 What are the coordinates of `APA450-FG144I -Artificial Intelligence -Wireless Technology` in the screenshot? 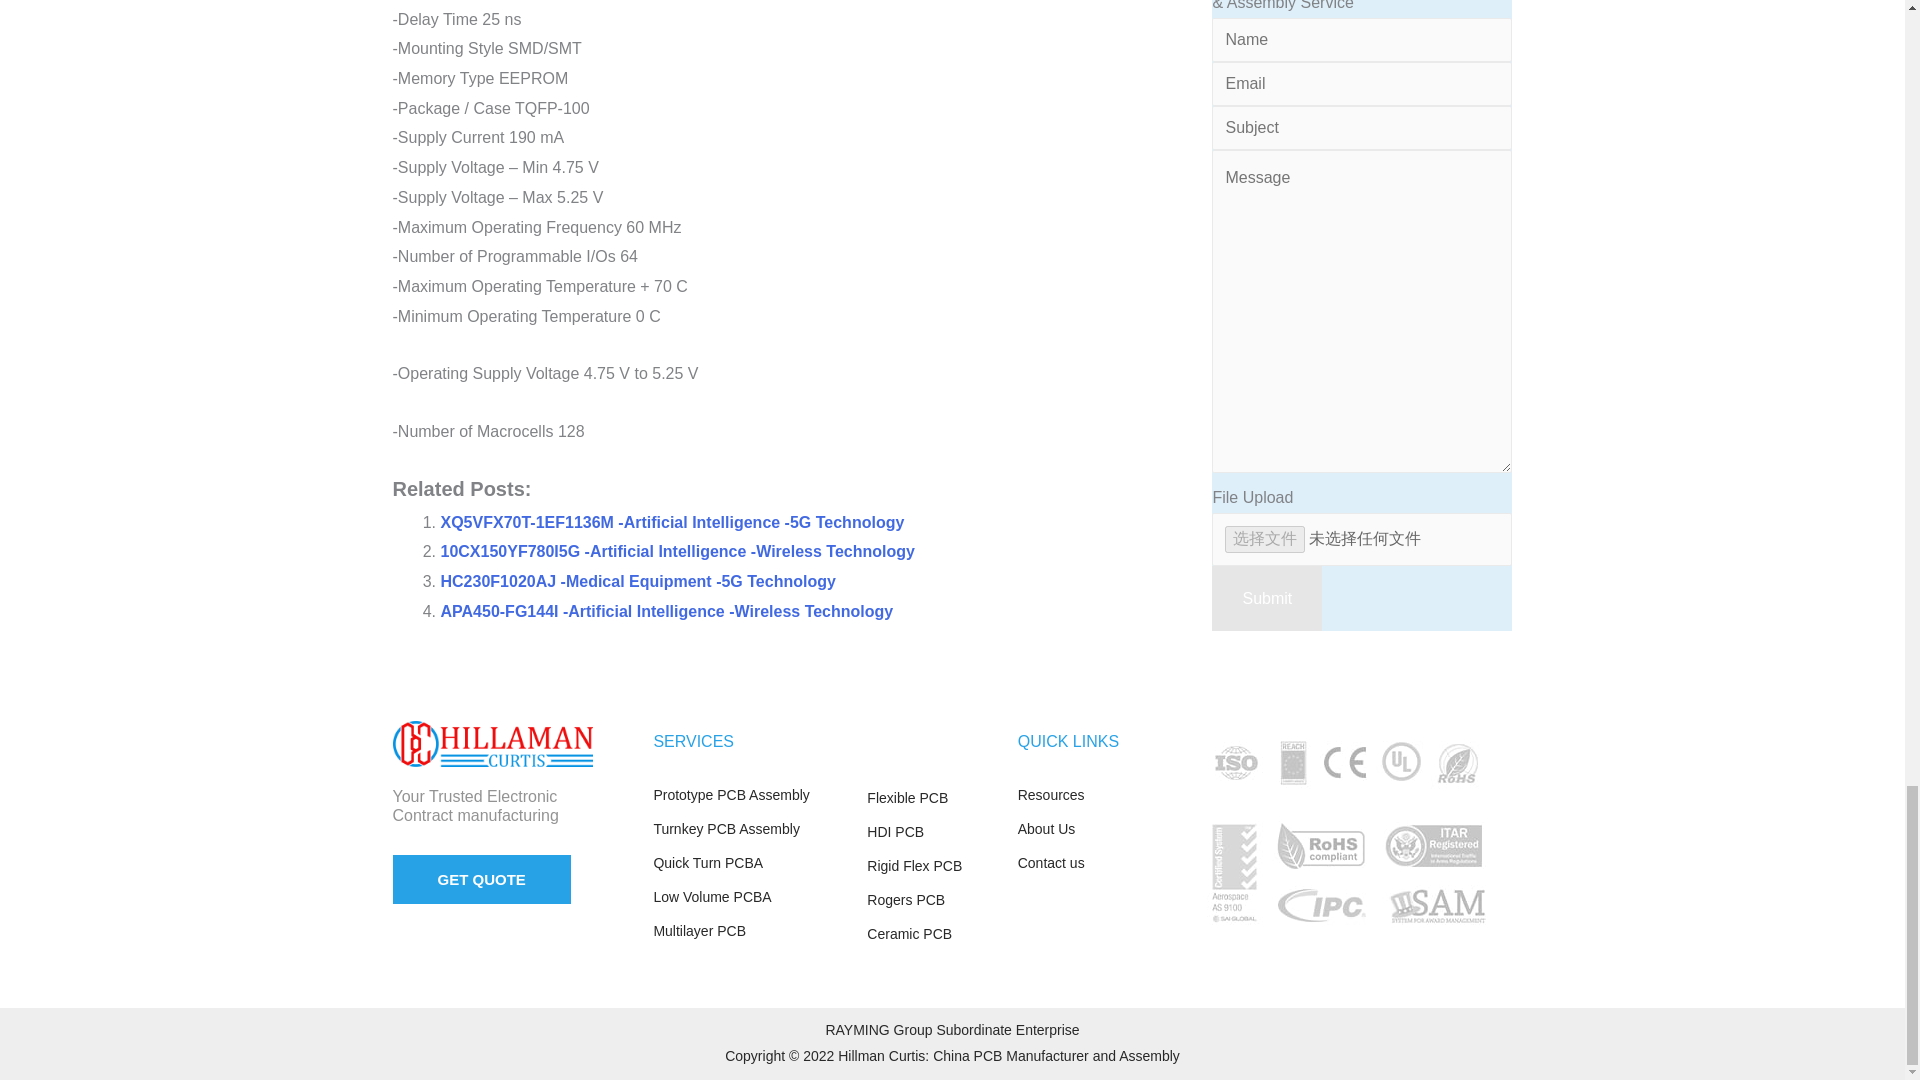 It's located at (666, 610).